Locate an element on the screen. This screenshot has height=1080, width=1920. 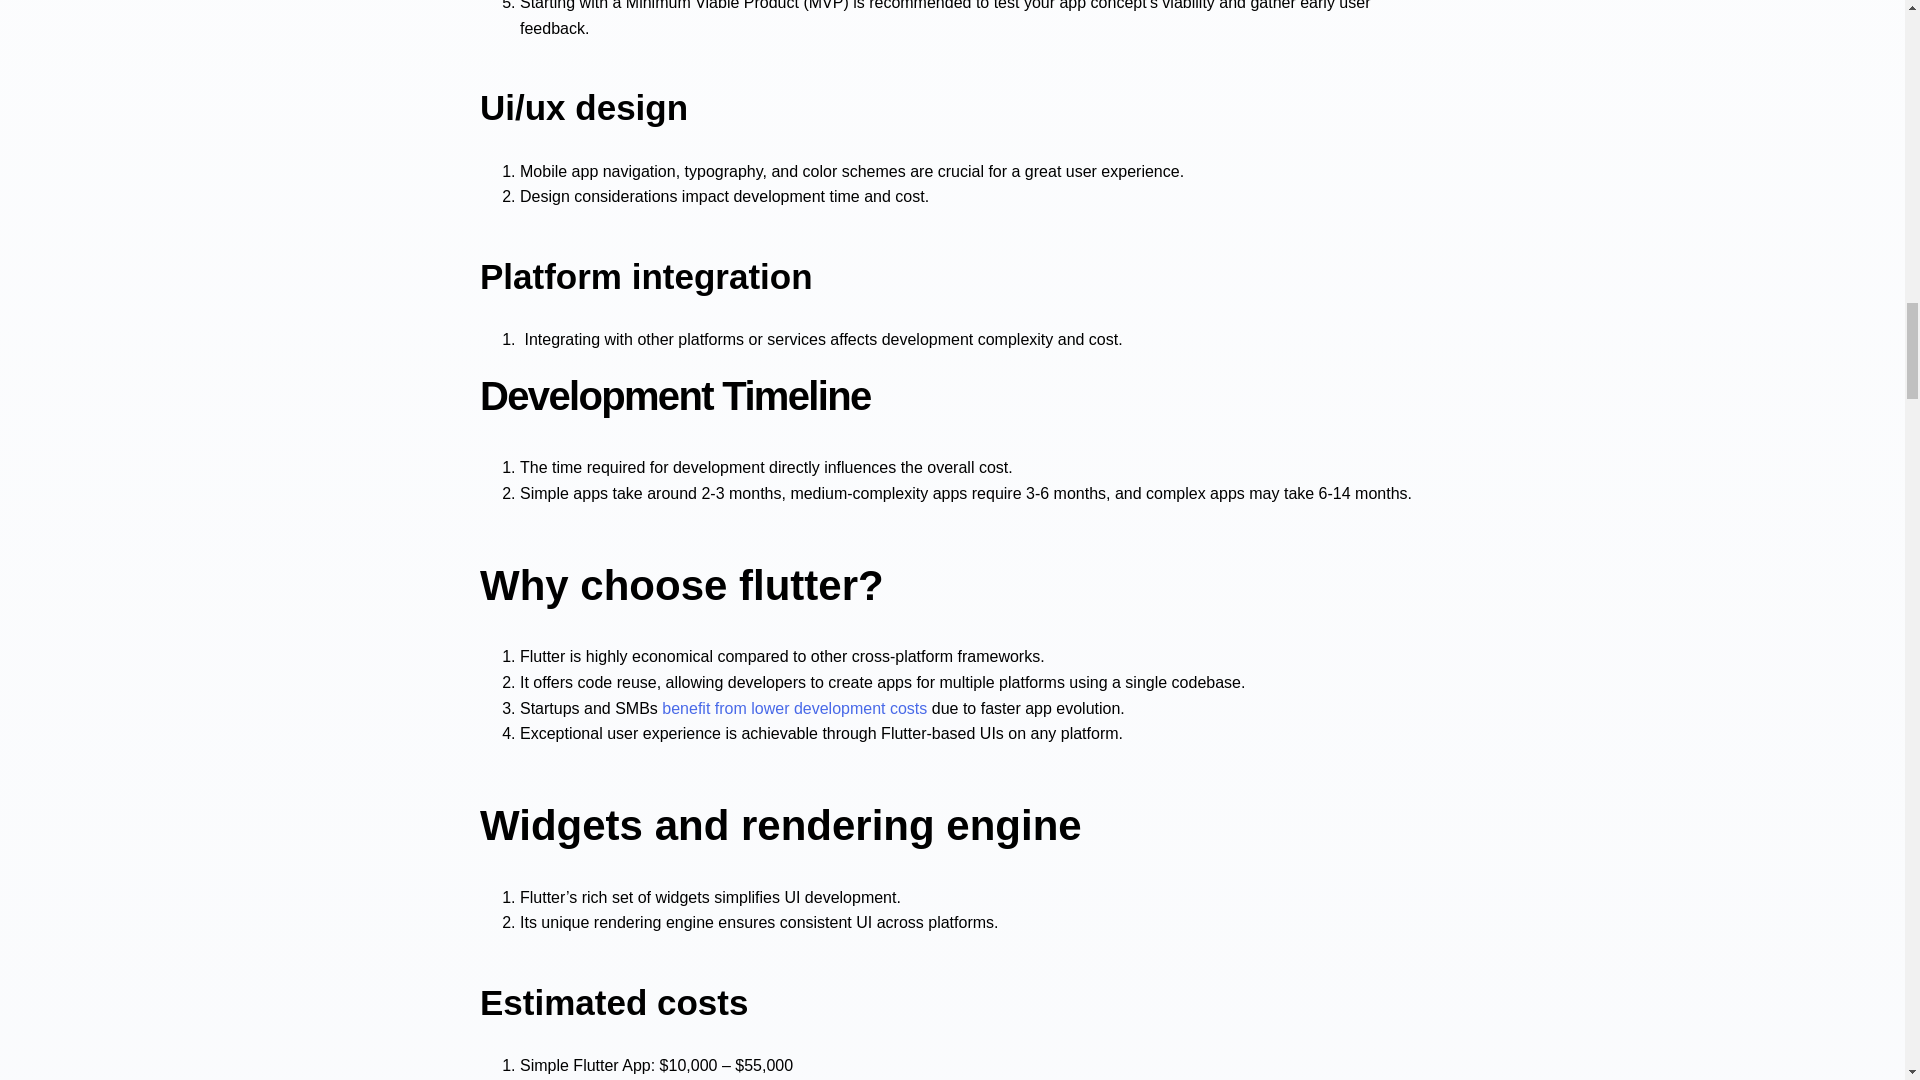
benefit from lower development costs is located at coordinates (794, 708).